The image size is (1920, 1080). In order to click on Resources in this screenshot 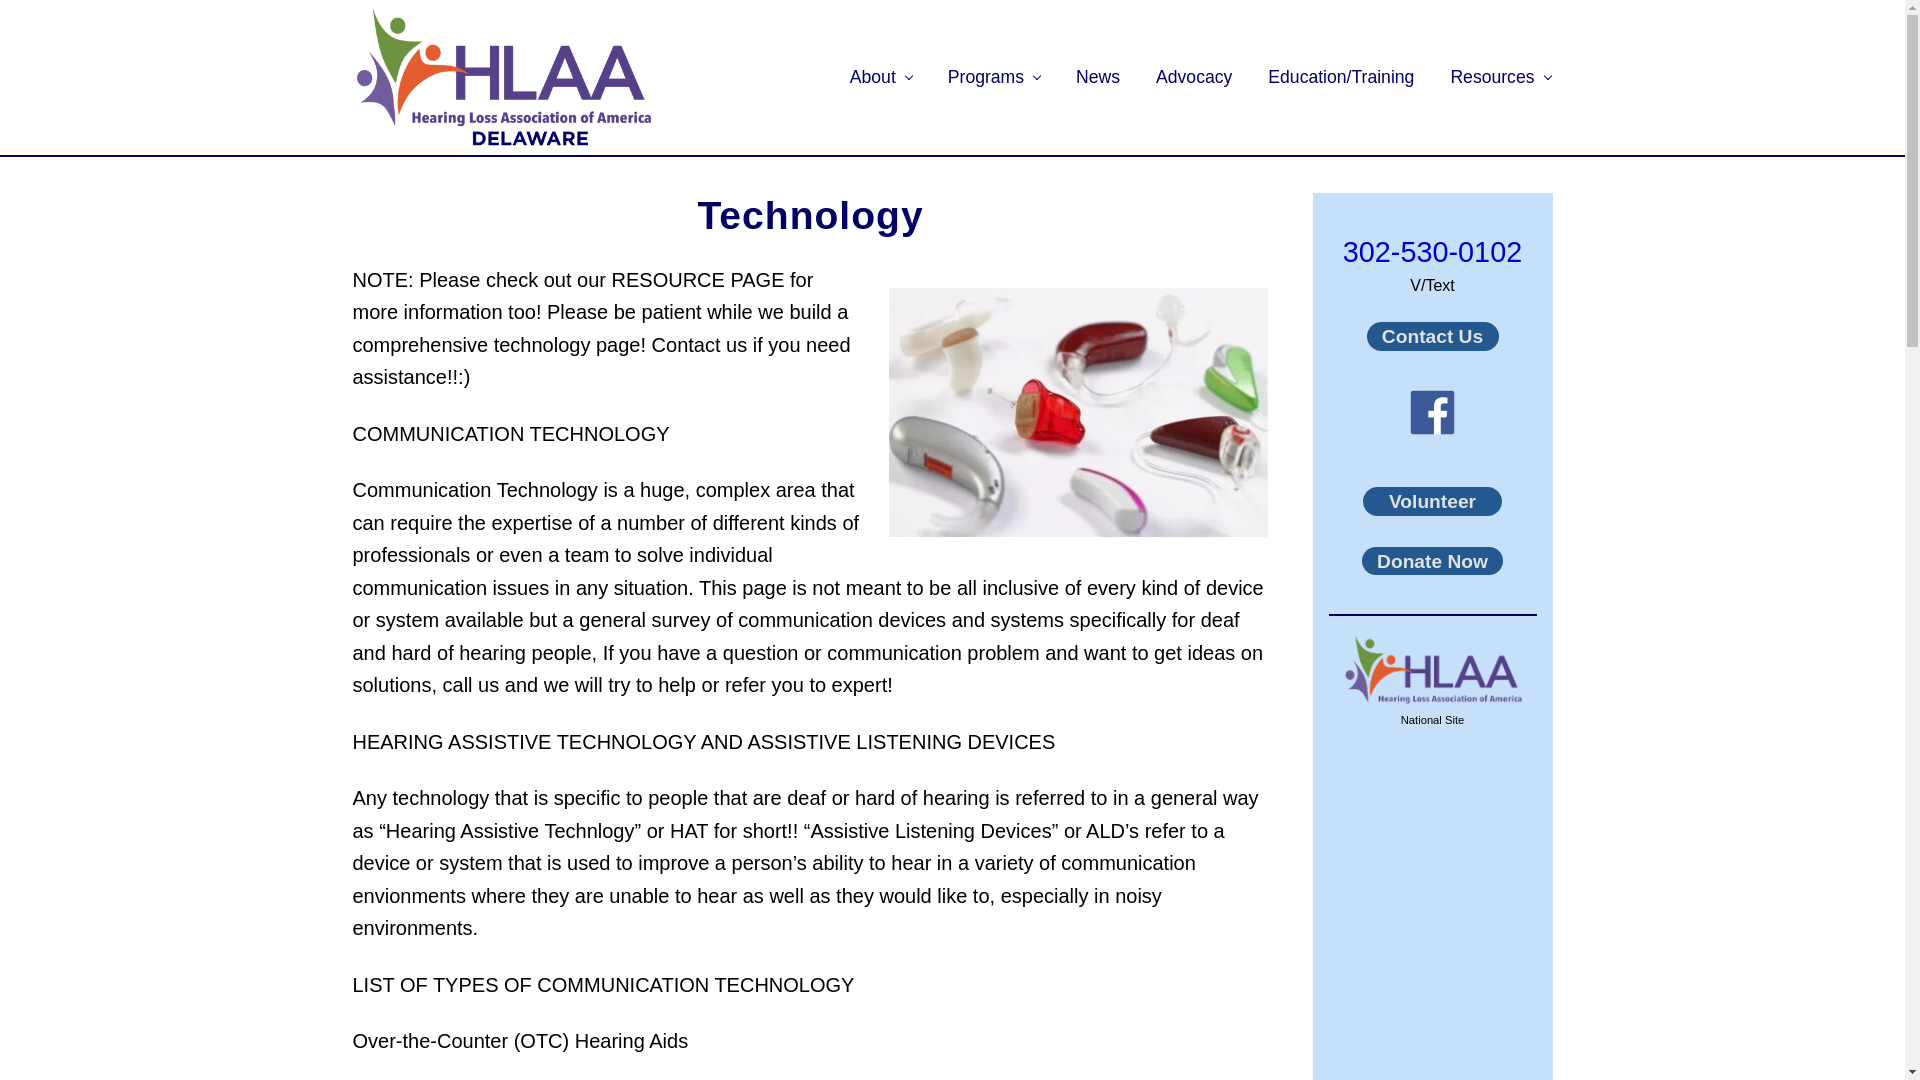, I will do `click(1500, 76)`.